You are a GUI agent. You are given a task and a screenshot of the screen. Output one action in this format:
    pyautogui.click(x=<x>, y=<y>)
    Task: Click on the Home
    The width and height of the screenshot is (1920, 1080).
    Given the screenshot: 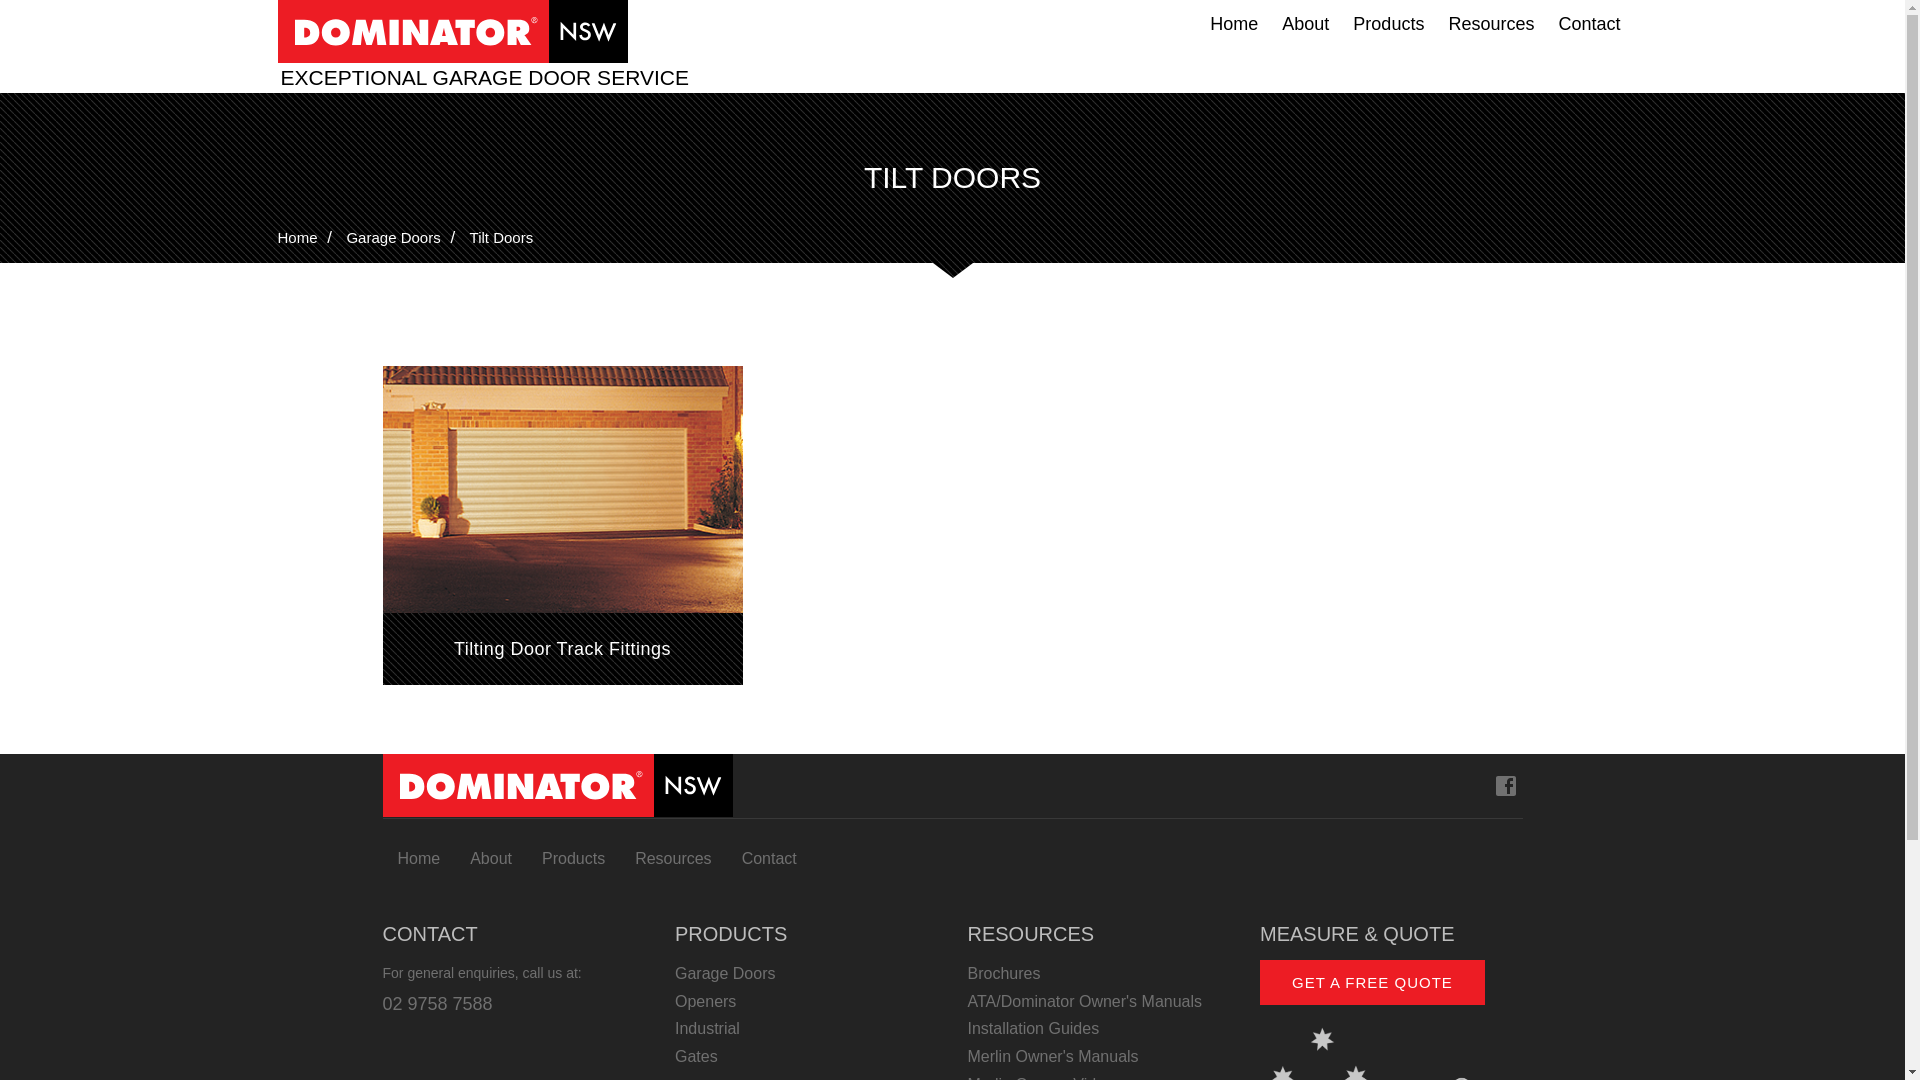 What is the action you would take?
    pyautogui.click(x=1234, y=24)
    